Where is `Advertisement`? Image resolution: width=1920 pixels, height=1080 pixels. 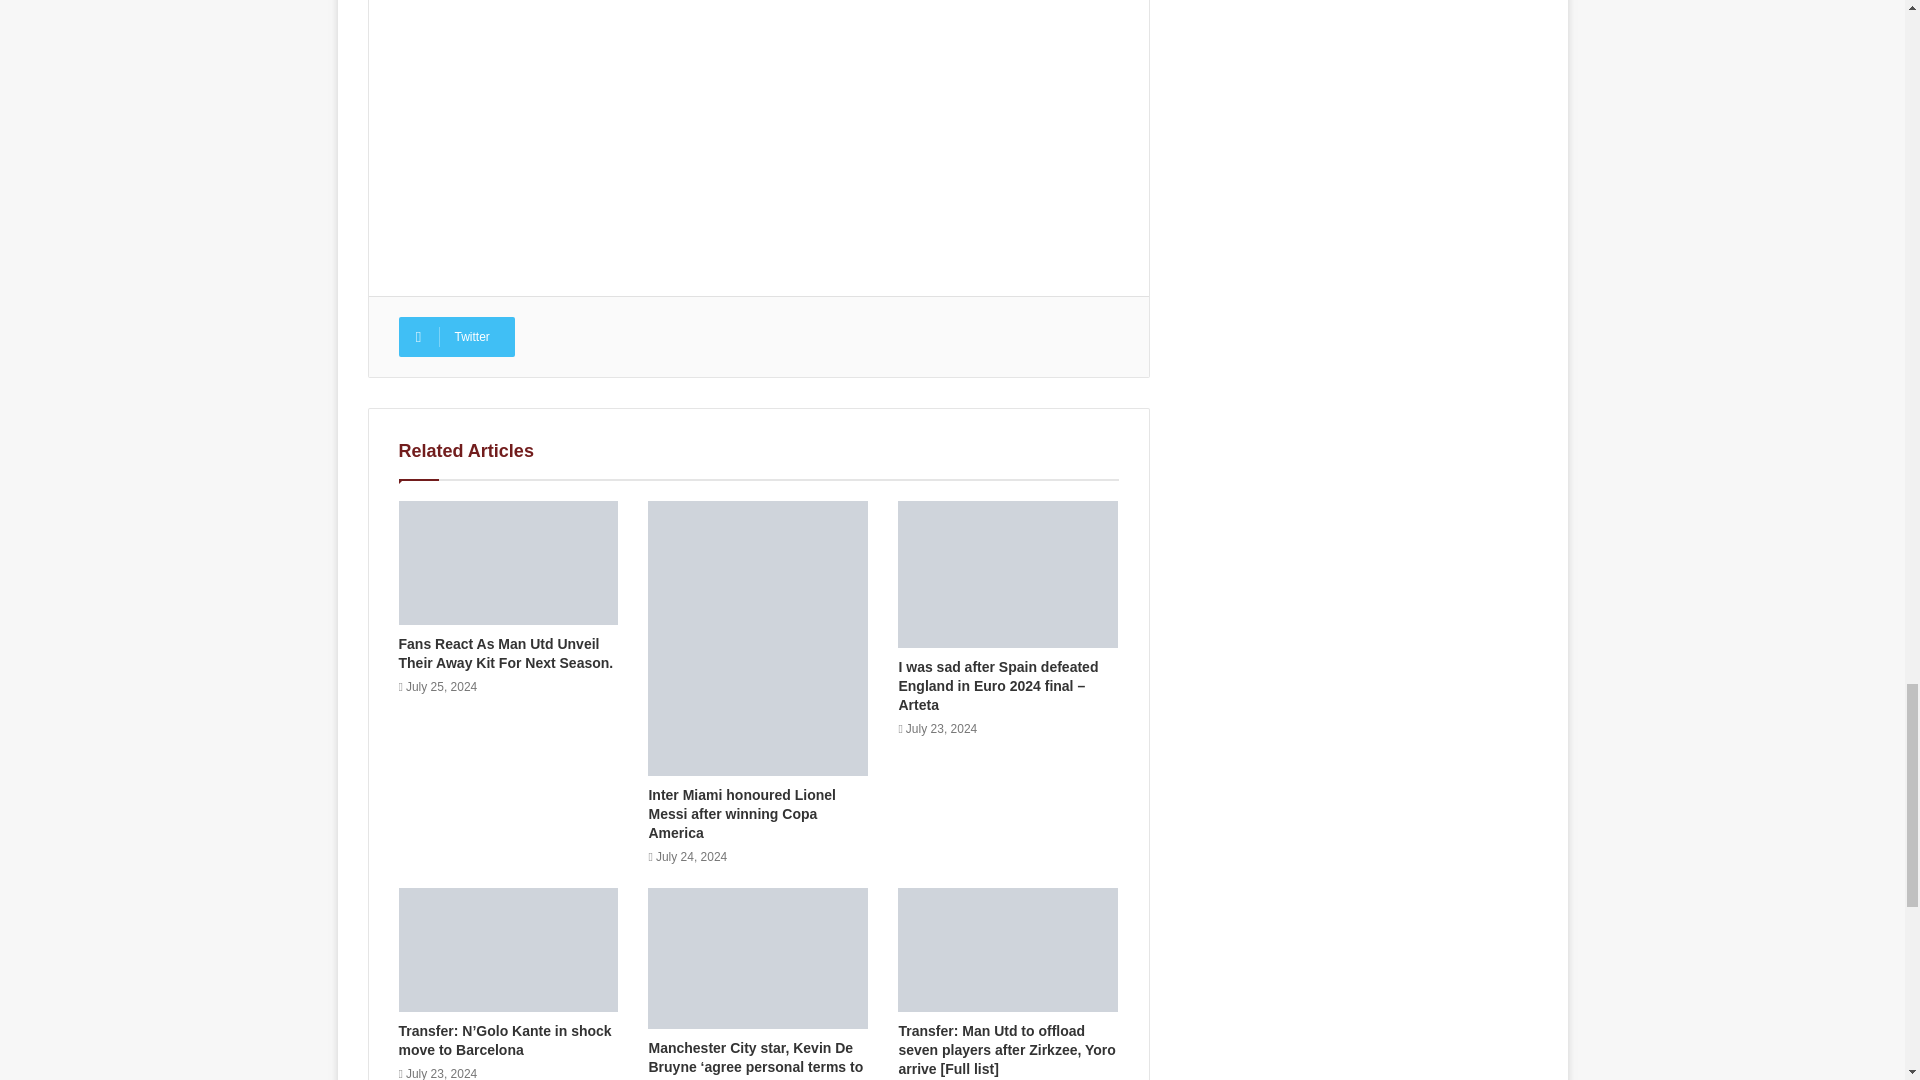 Advertisement is located at coordinates (757, 114).